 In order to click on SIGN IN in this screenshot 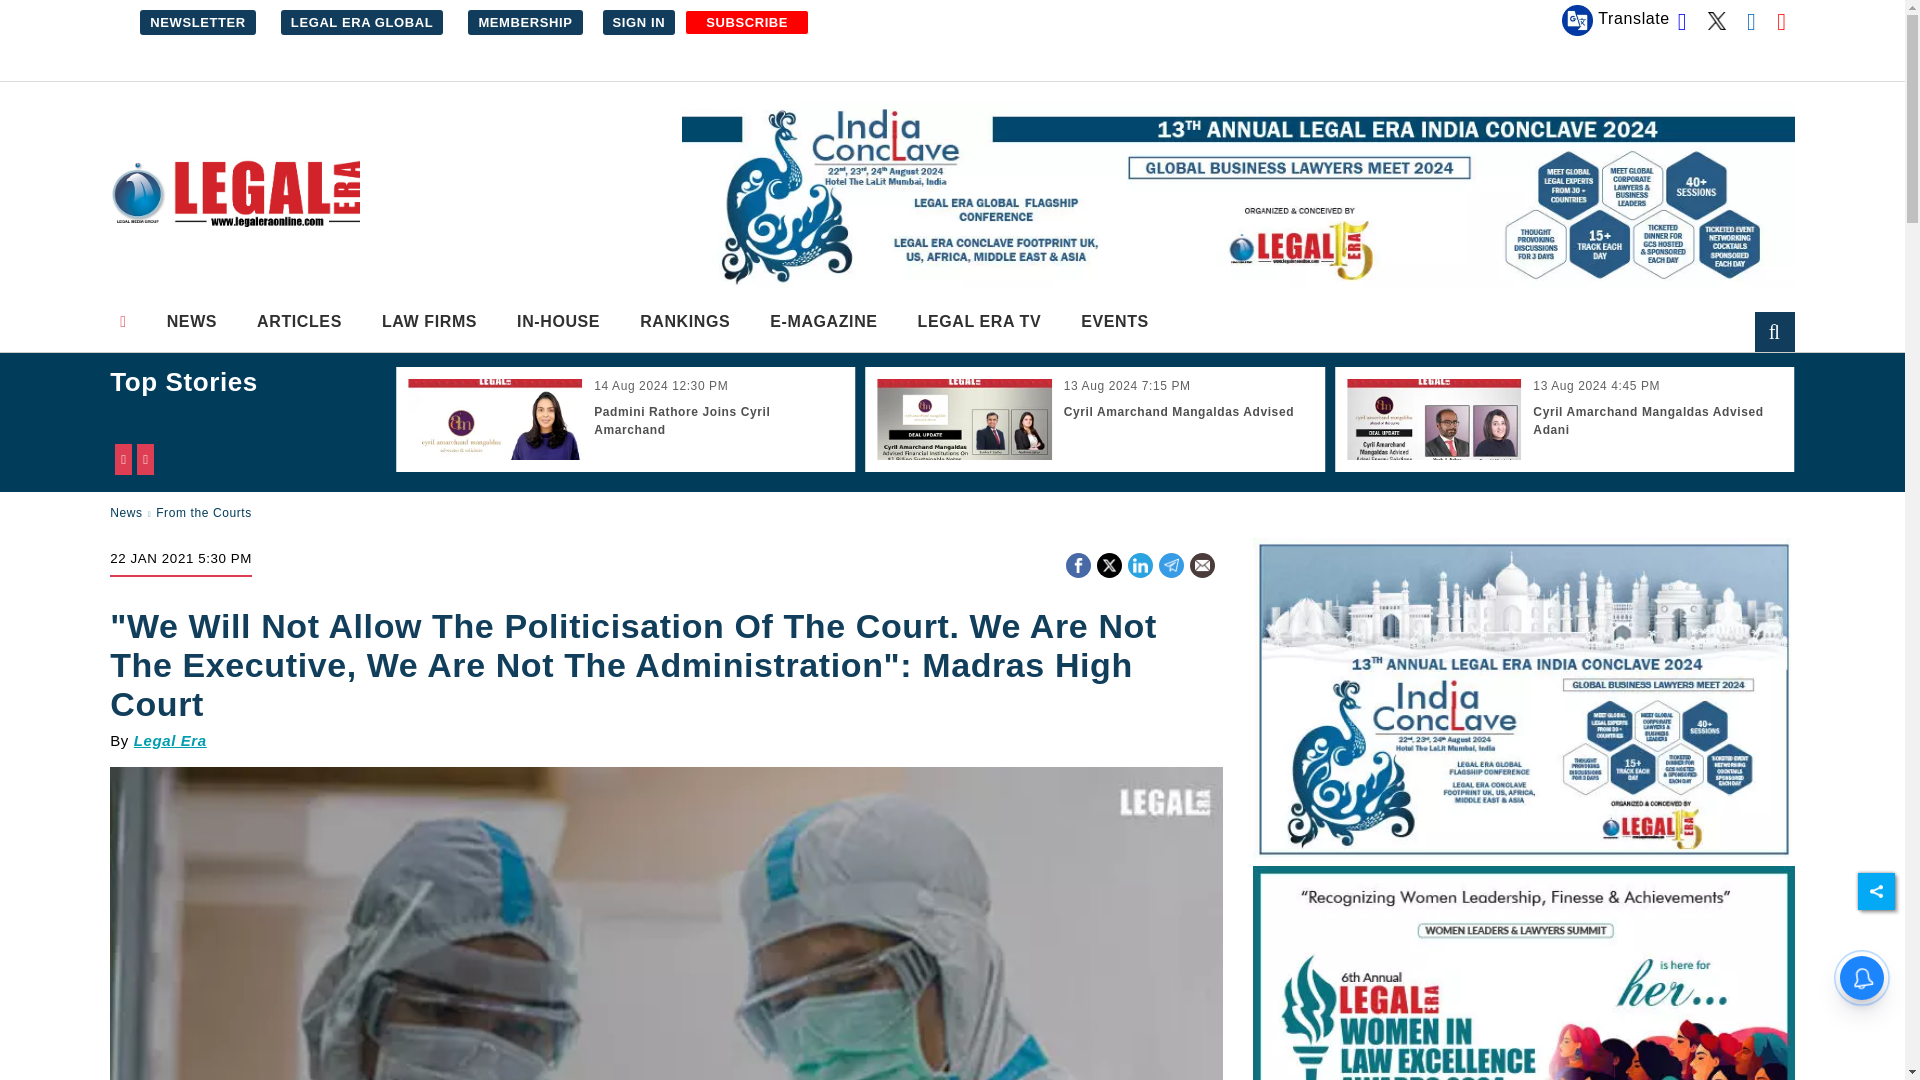, I will do `click(638, 22)`.